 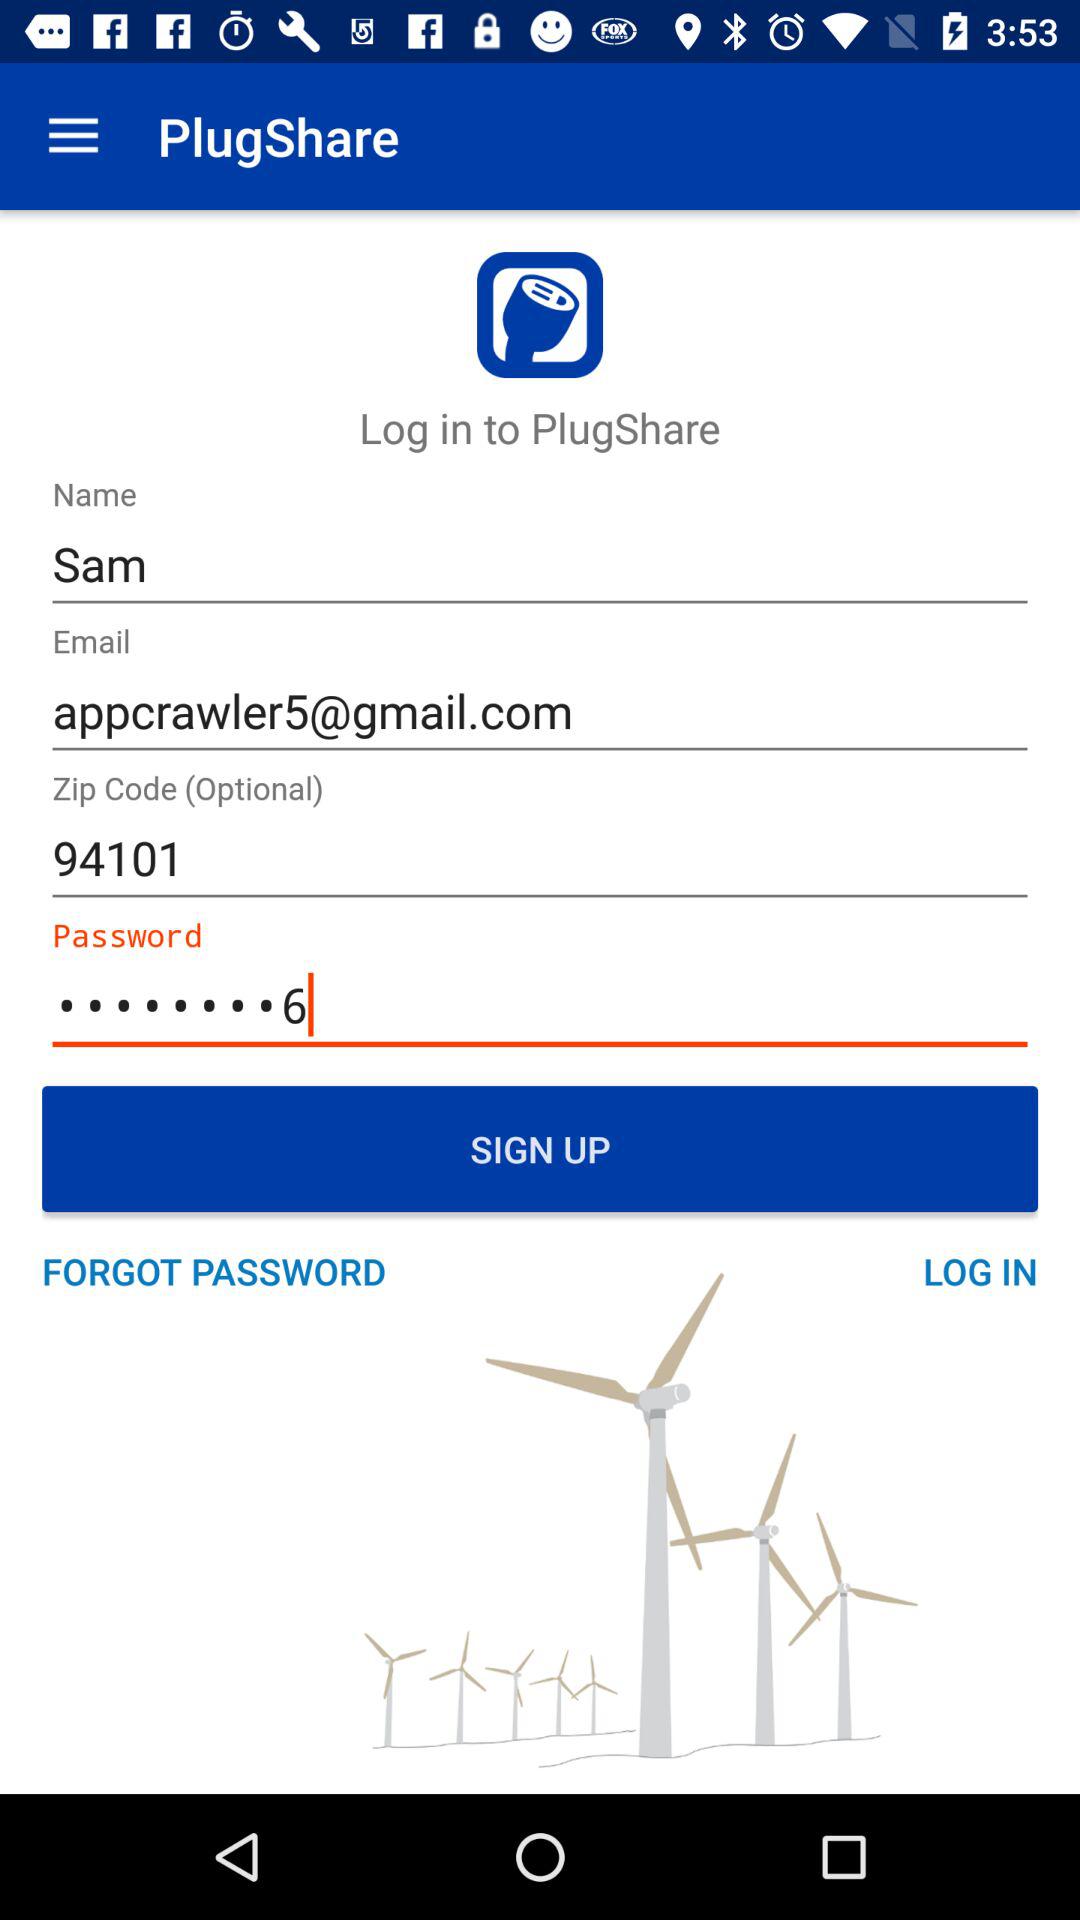 What do you see at coordinates (540, 1006) in the screenshot?
I see `select the text box which says password` at bounding box center [540, 1006].